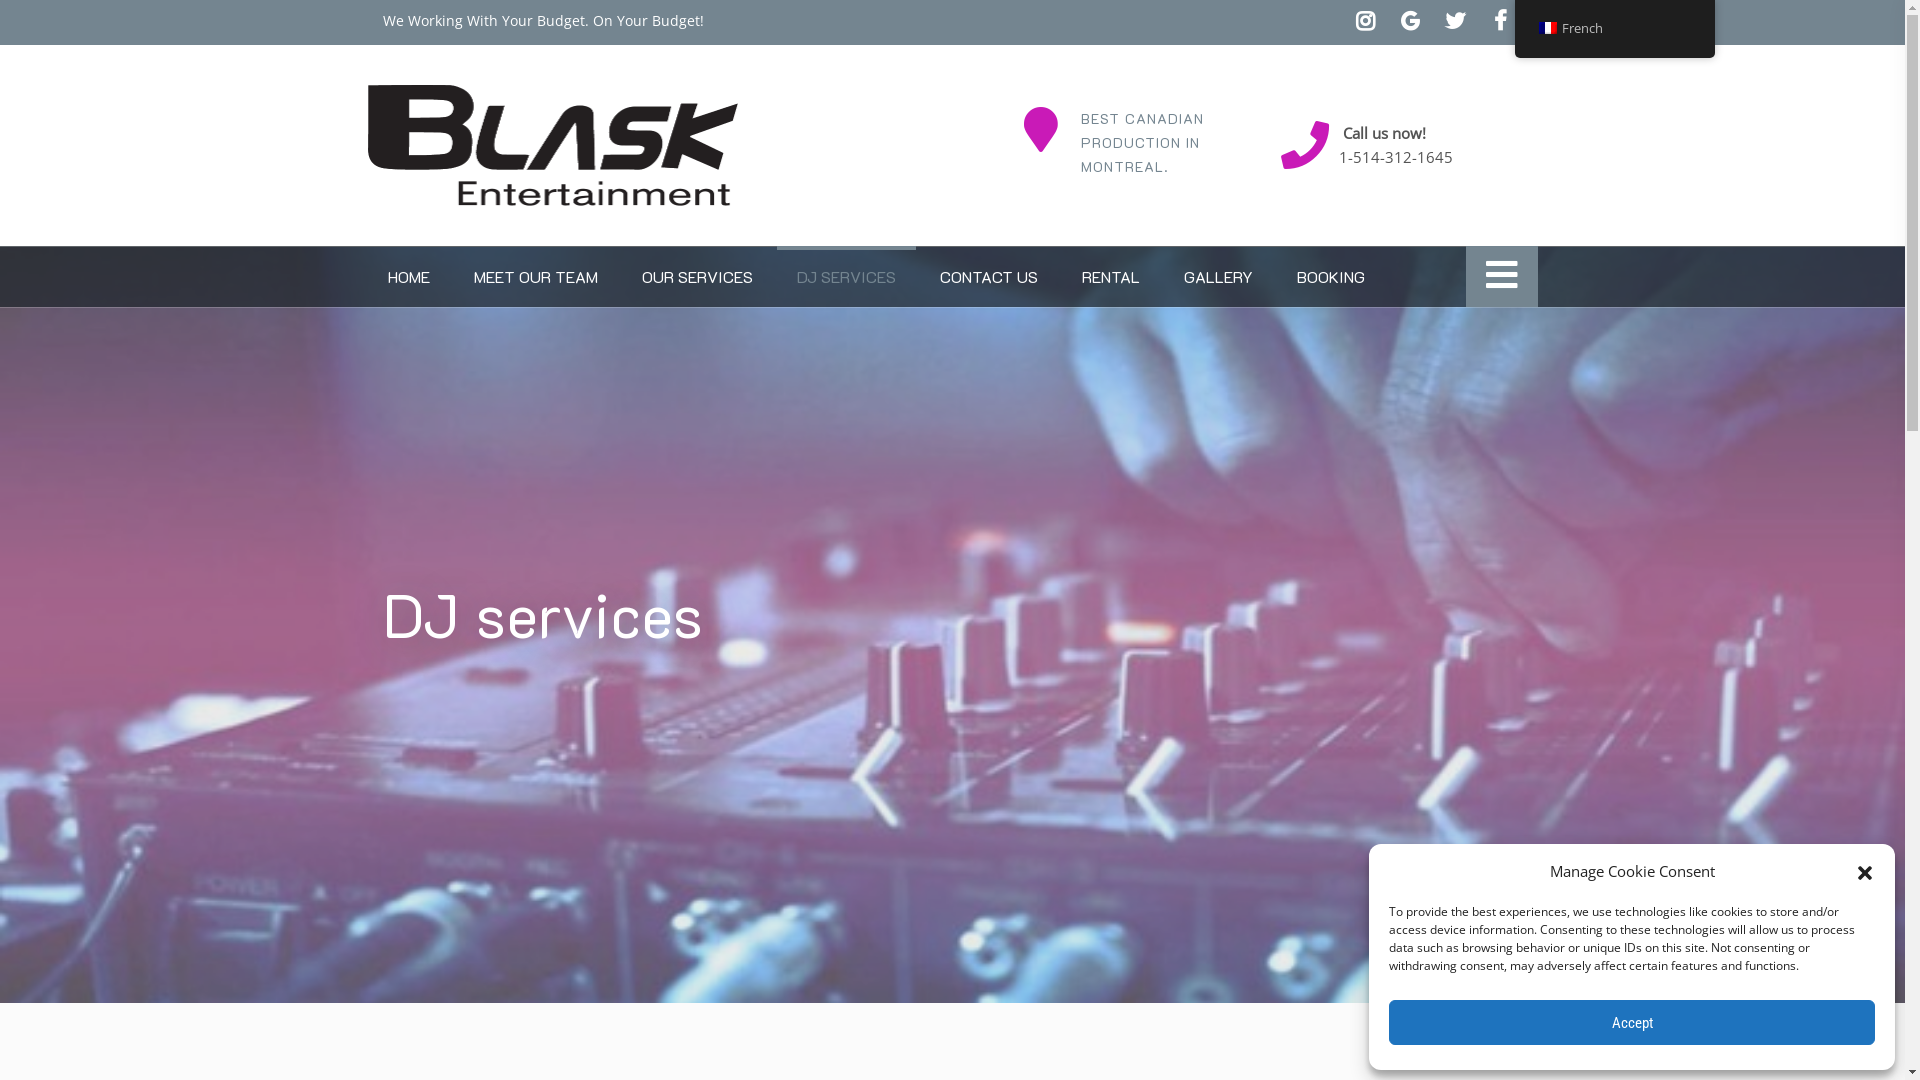 The height and width of the screenshot is (1080, 1920). I want to click on 1-514-312-1645, so click(1396, 157).